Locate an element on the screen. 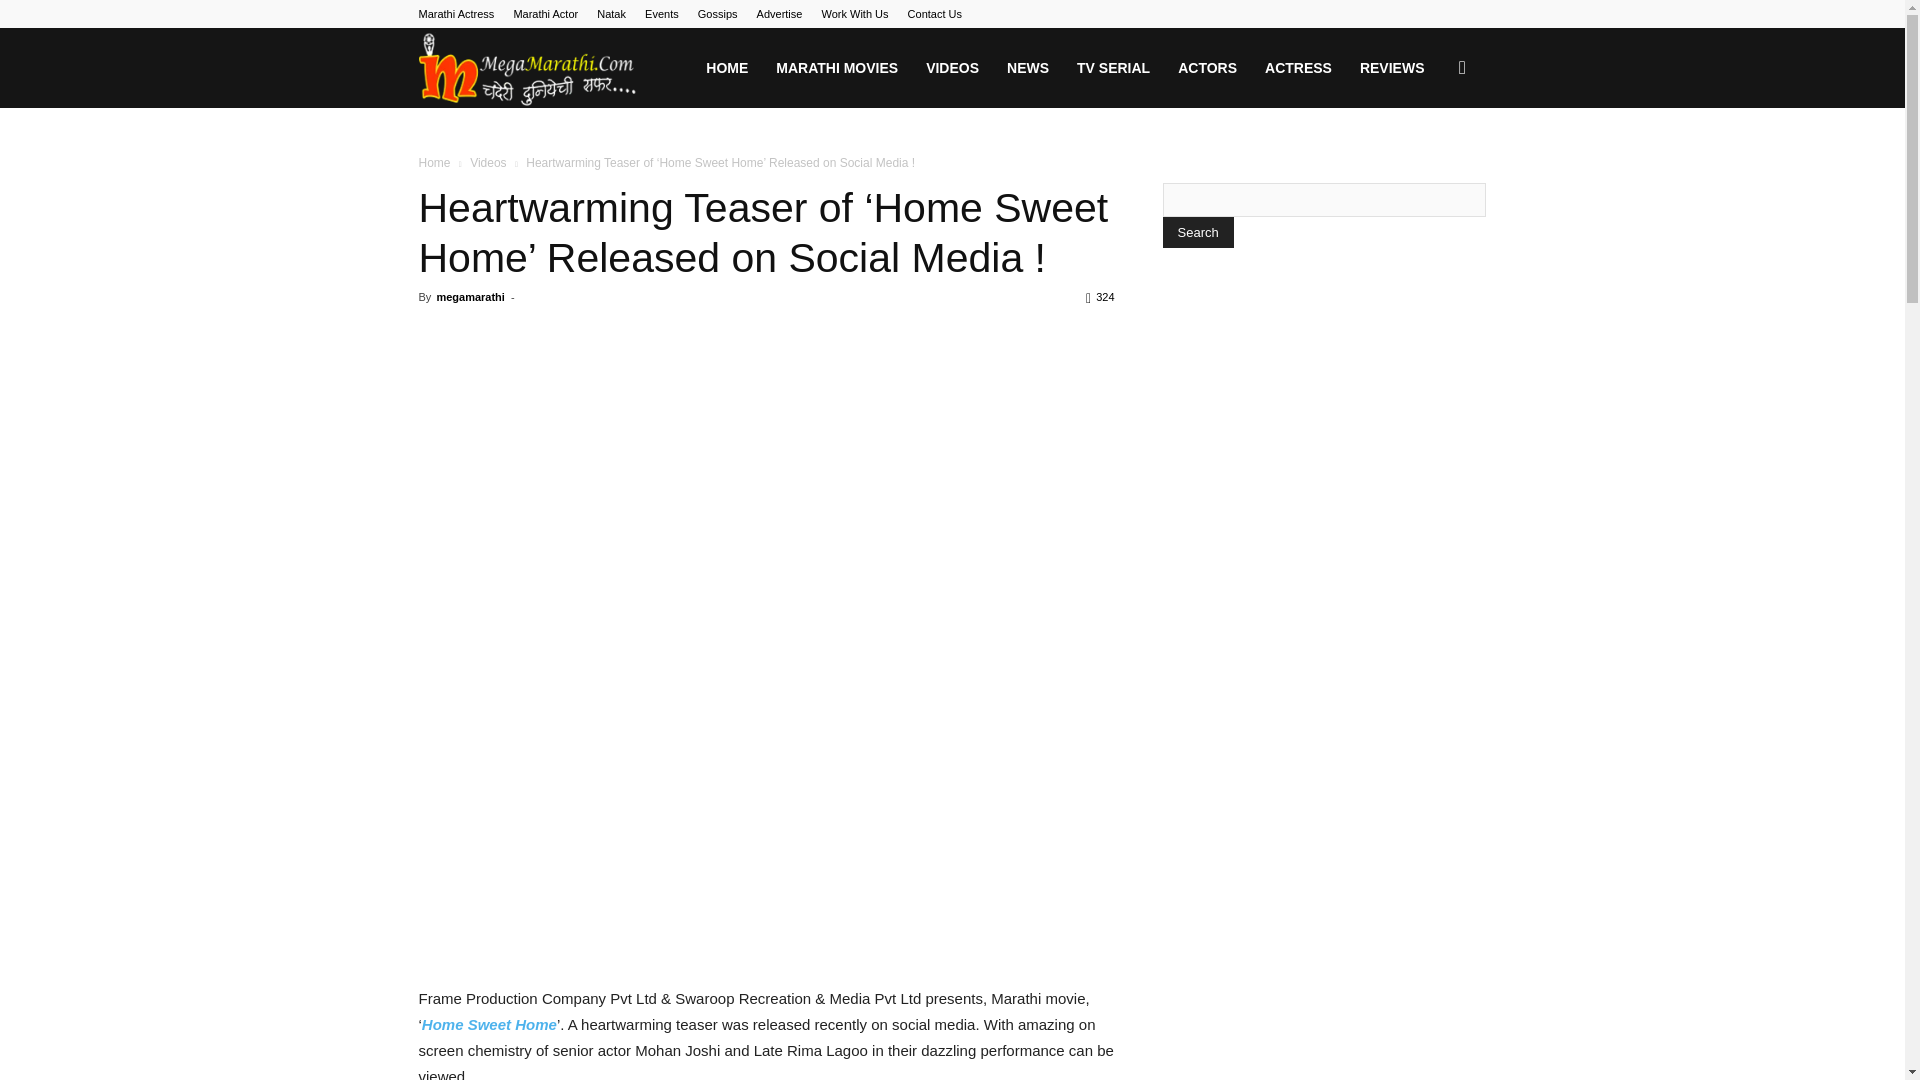  Work With Us is located at coordinates (854, 14).